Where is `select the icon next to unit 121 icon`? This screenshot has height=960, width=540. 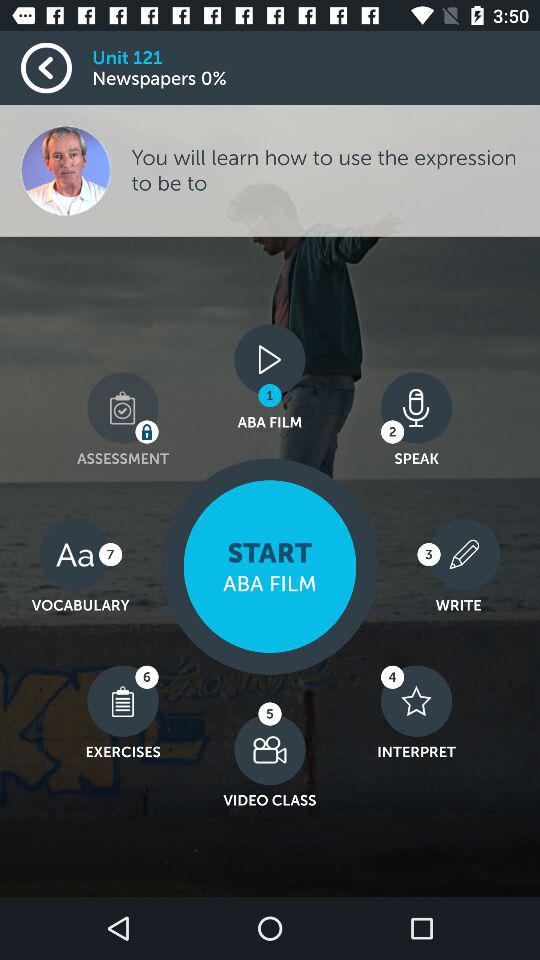
select the icon next to unit 121 icon is located at coordinates (56, 68).